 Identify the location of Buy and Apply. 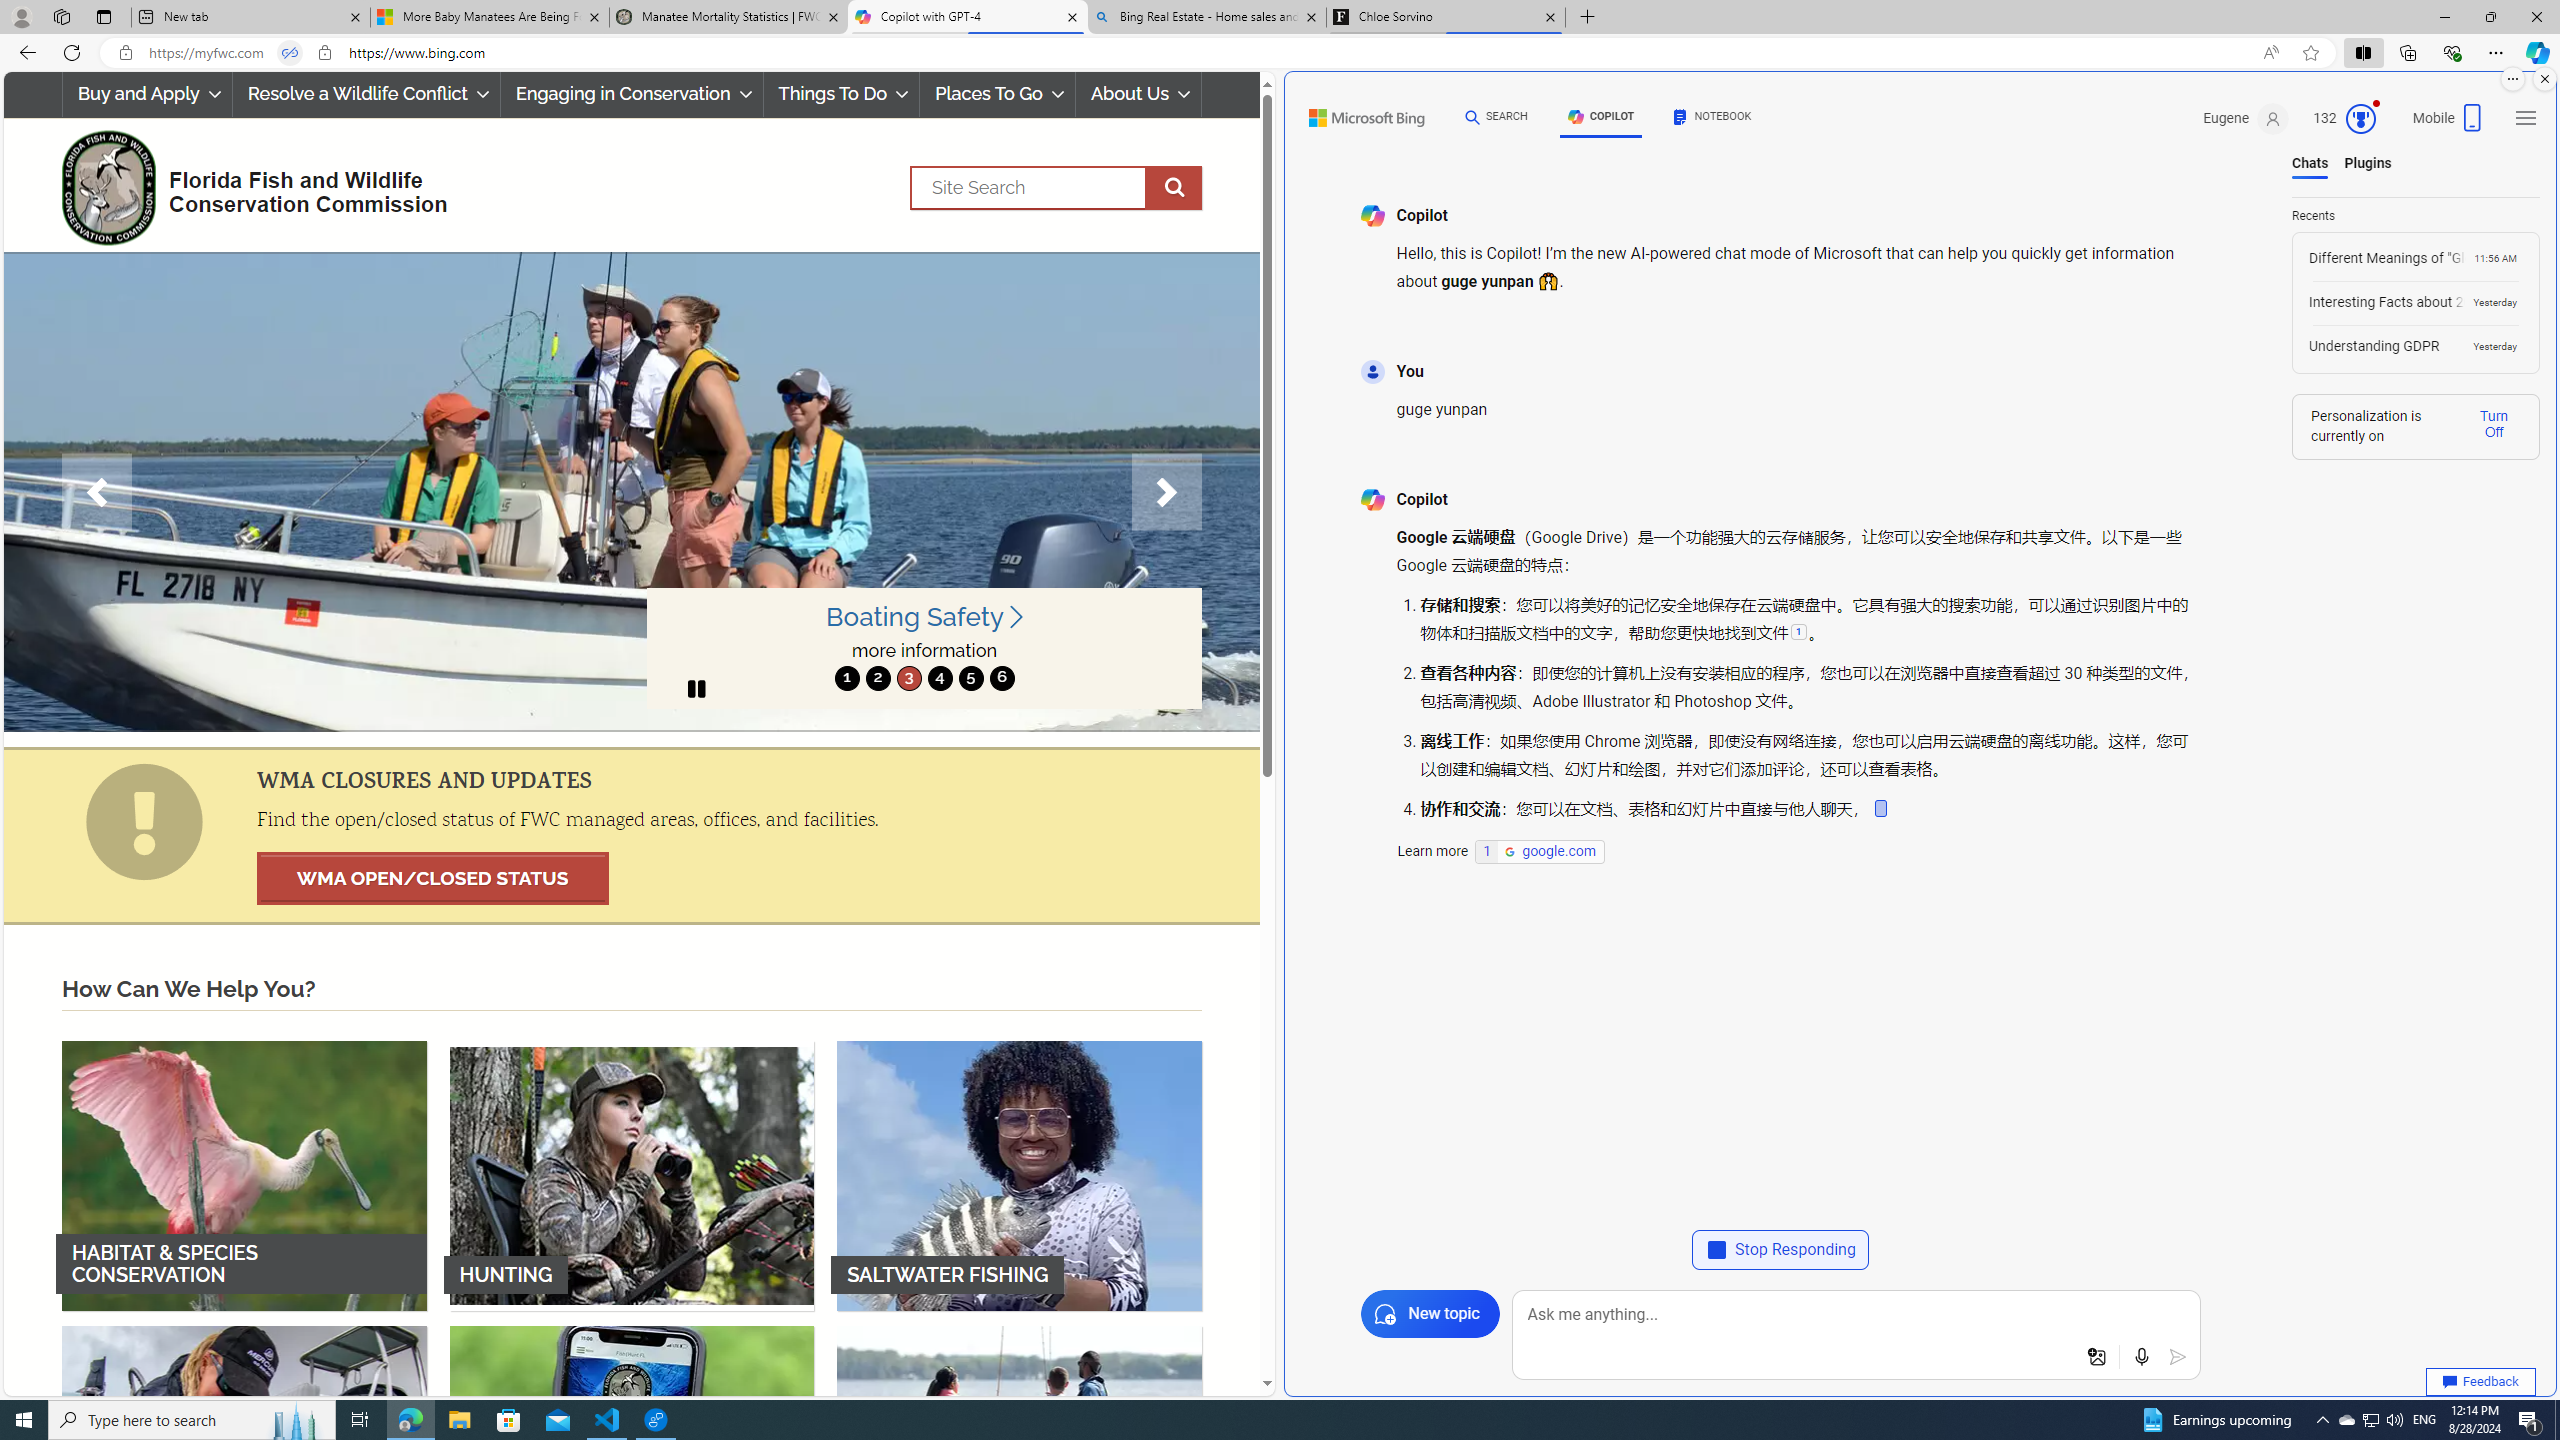
(146, 94).